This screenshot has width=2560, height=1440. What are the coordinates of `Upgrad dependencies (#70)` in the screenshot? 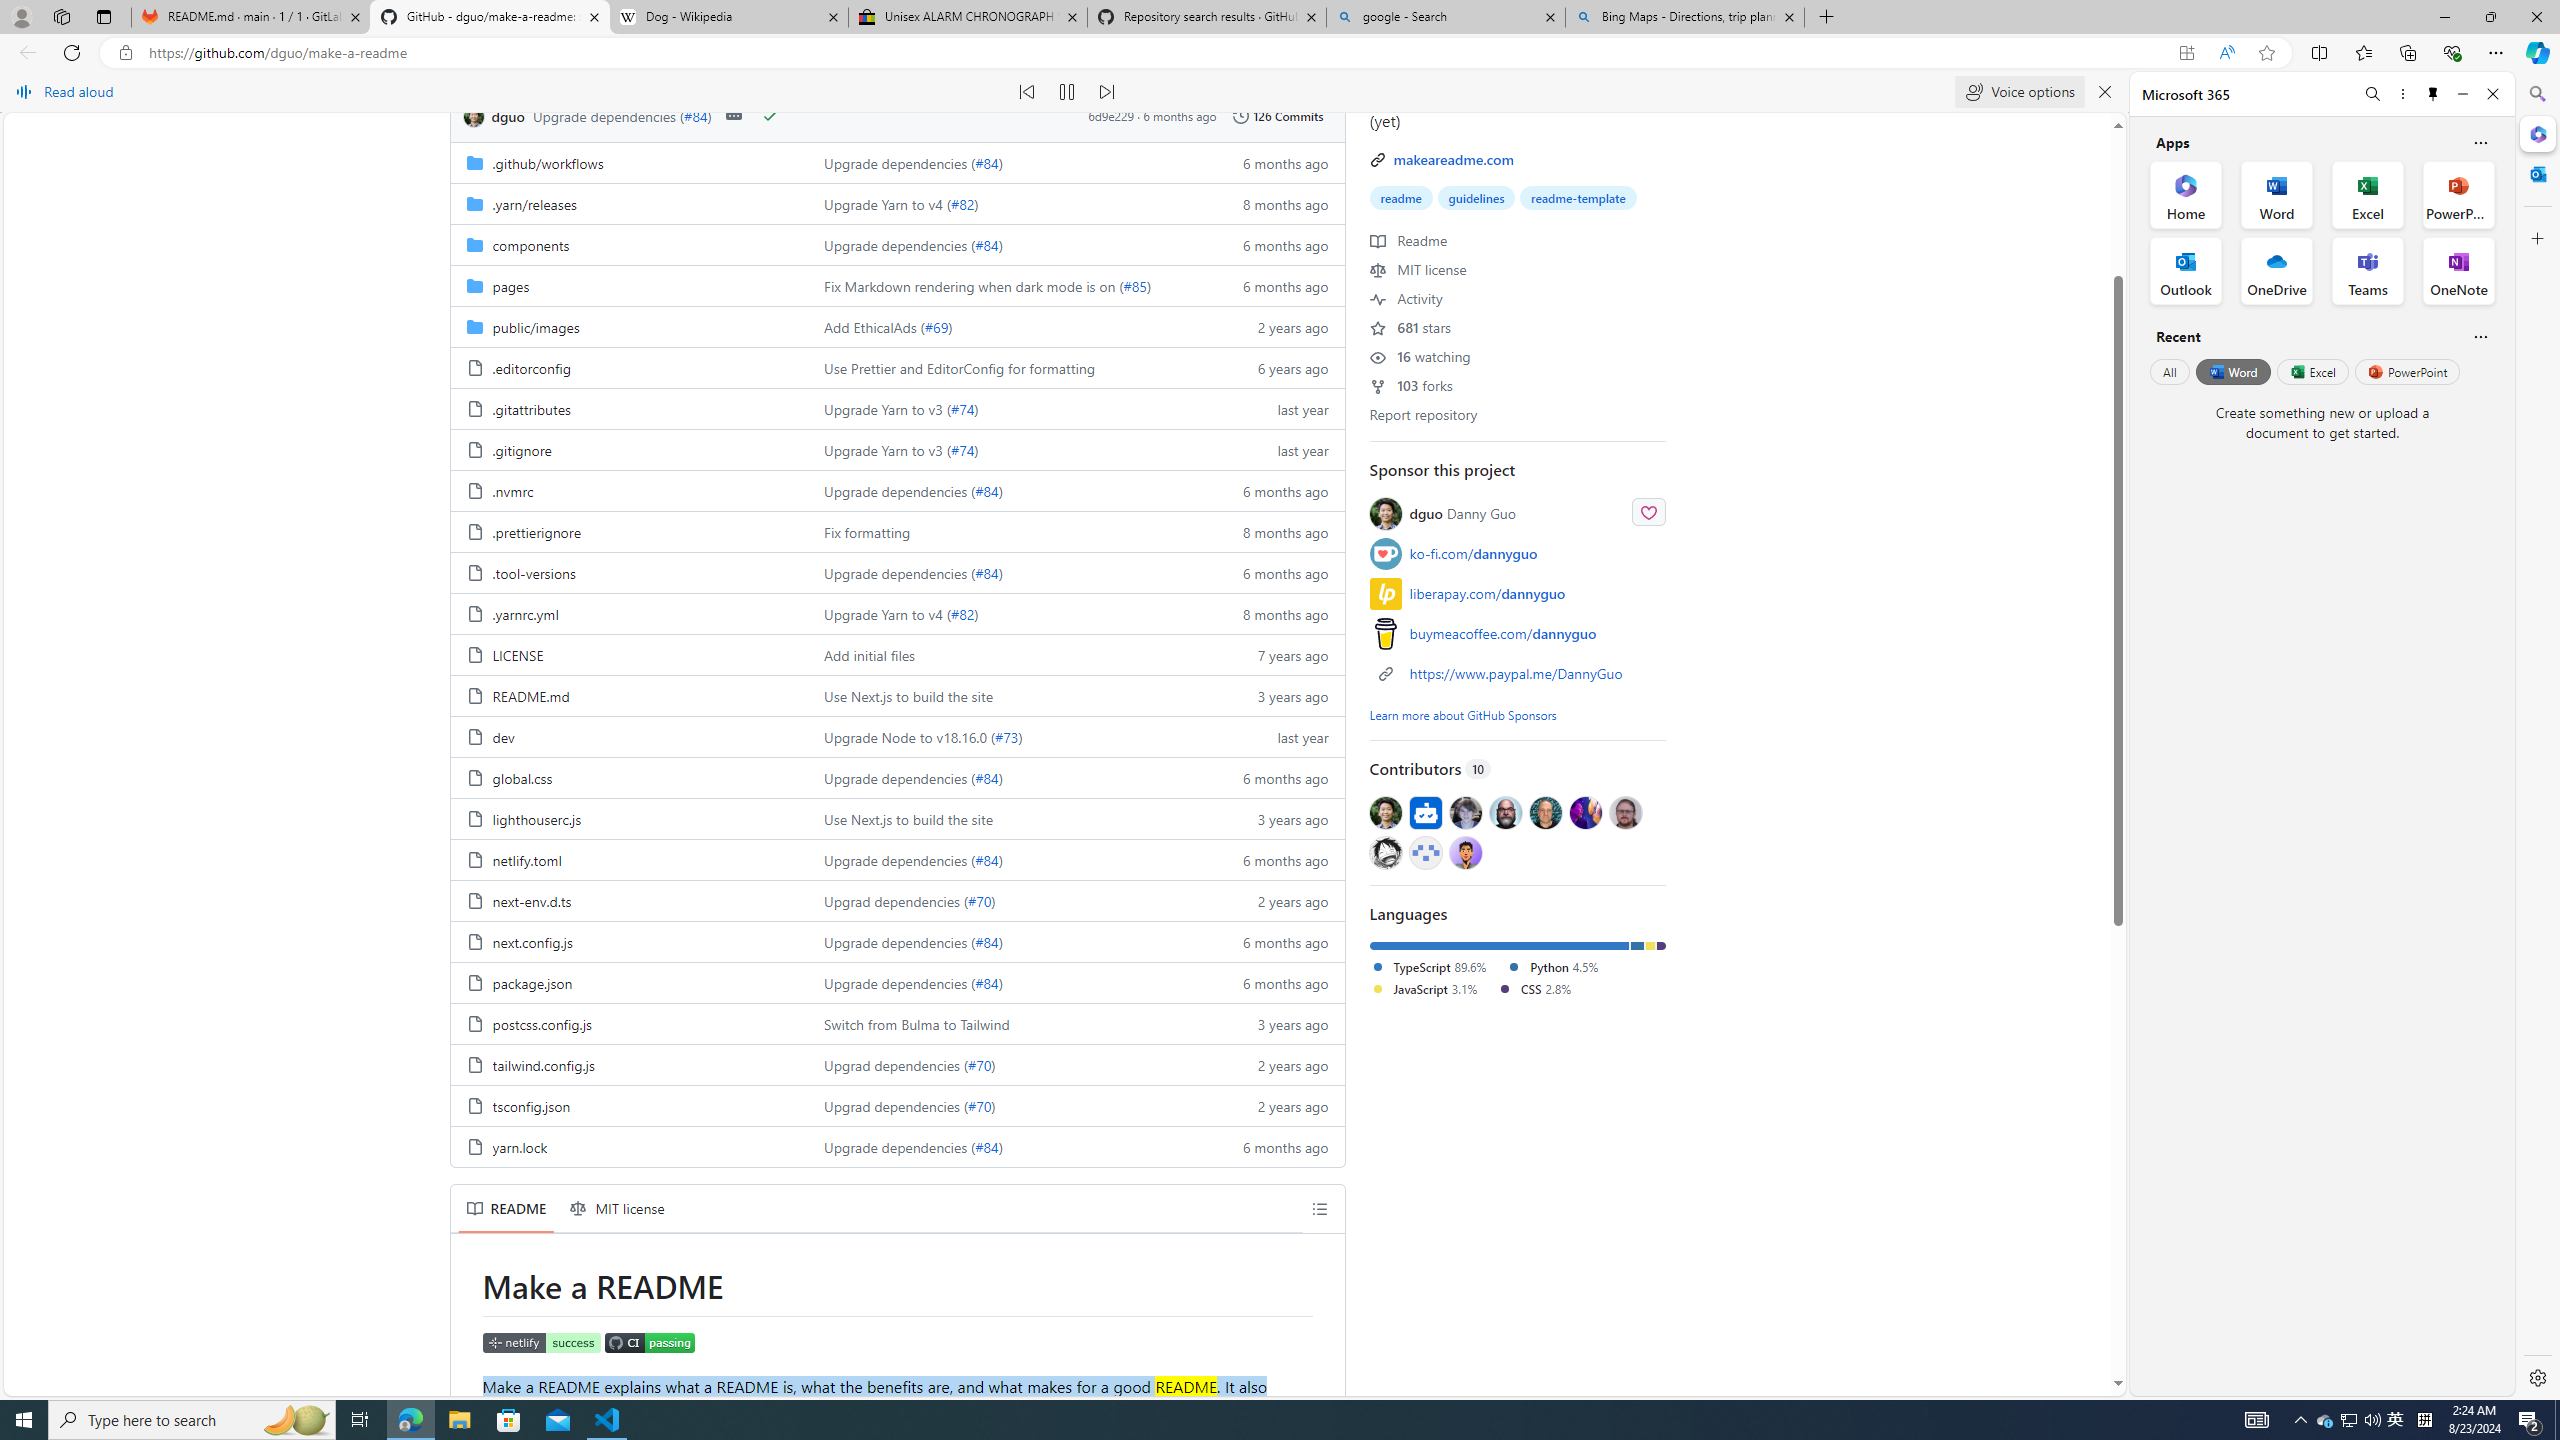 It's located at (1008, 1105).